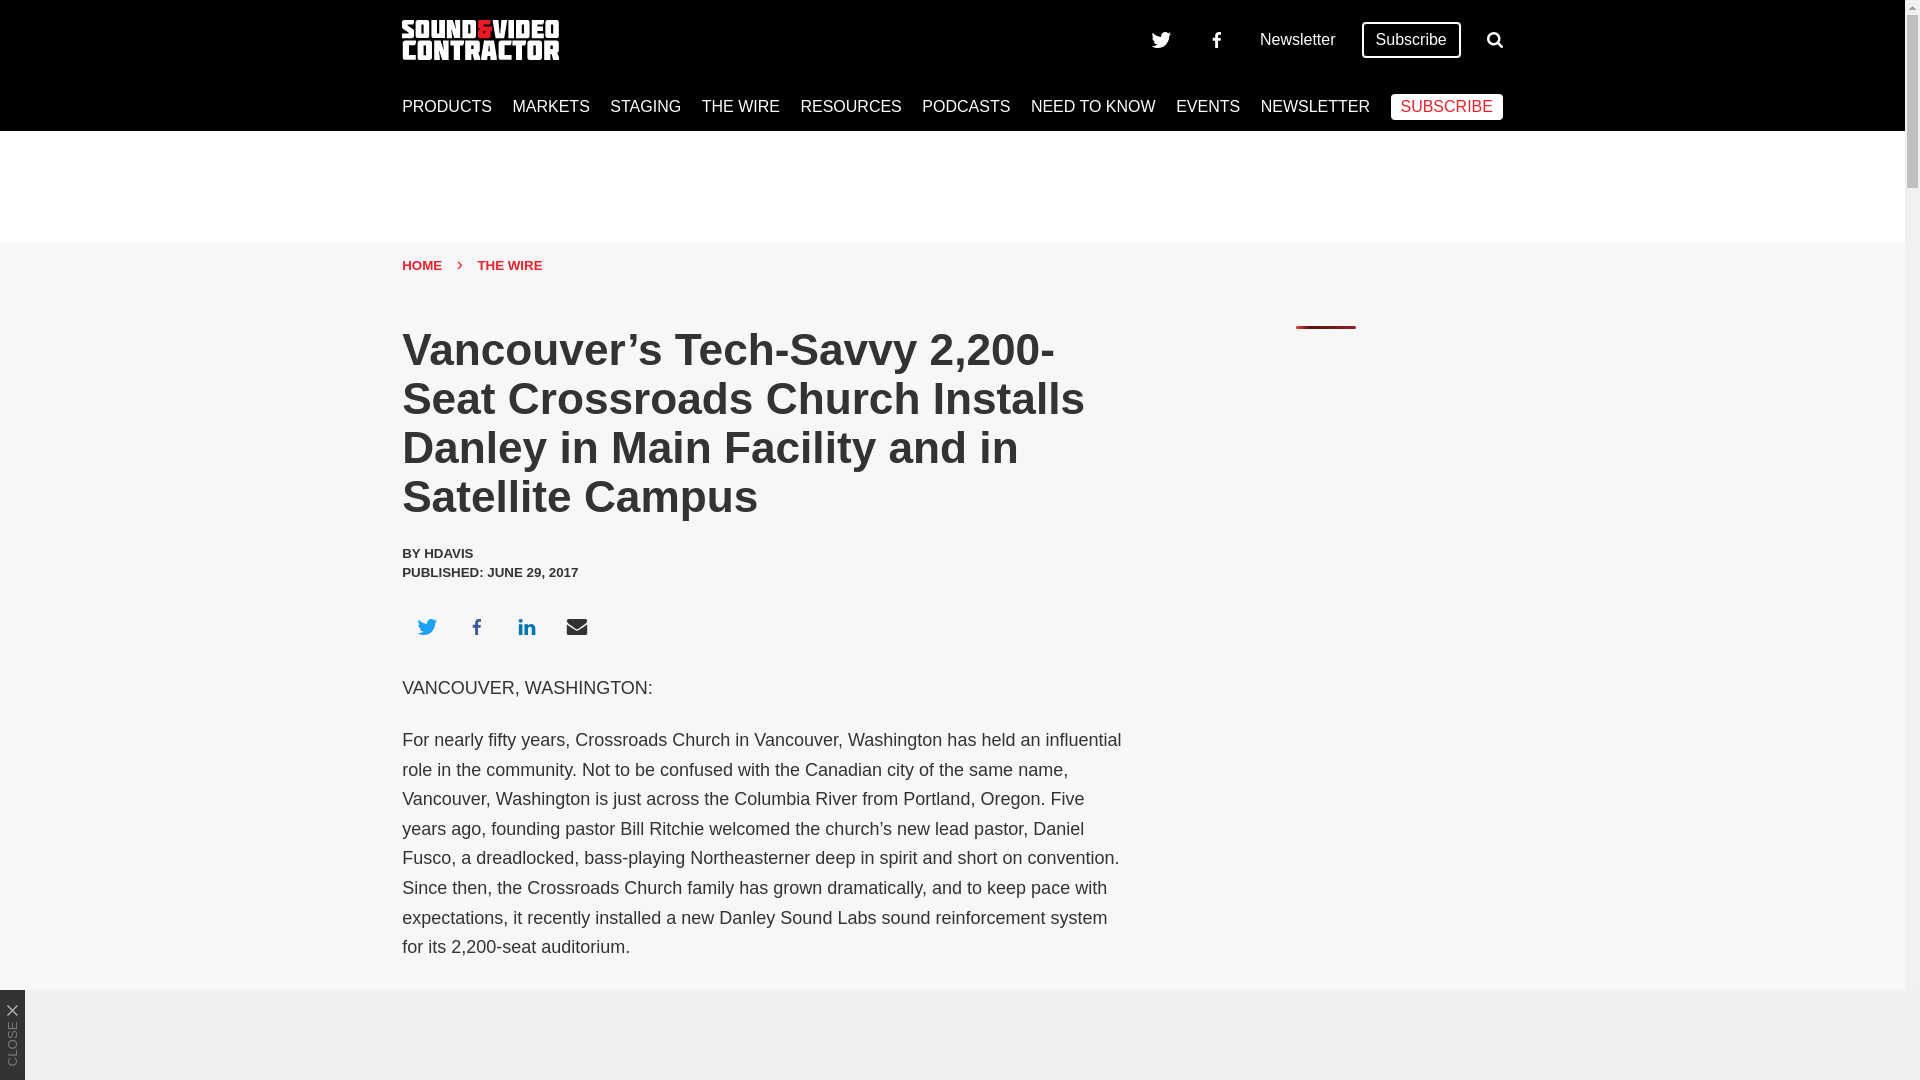 Image resolution: width=1920 pixels, height=1080 pixels. I want to click on Share on LinkedIn, so click(526, 626).